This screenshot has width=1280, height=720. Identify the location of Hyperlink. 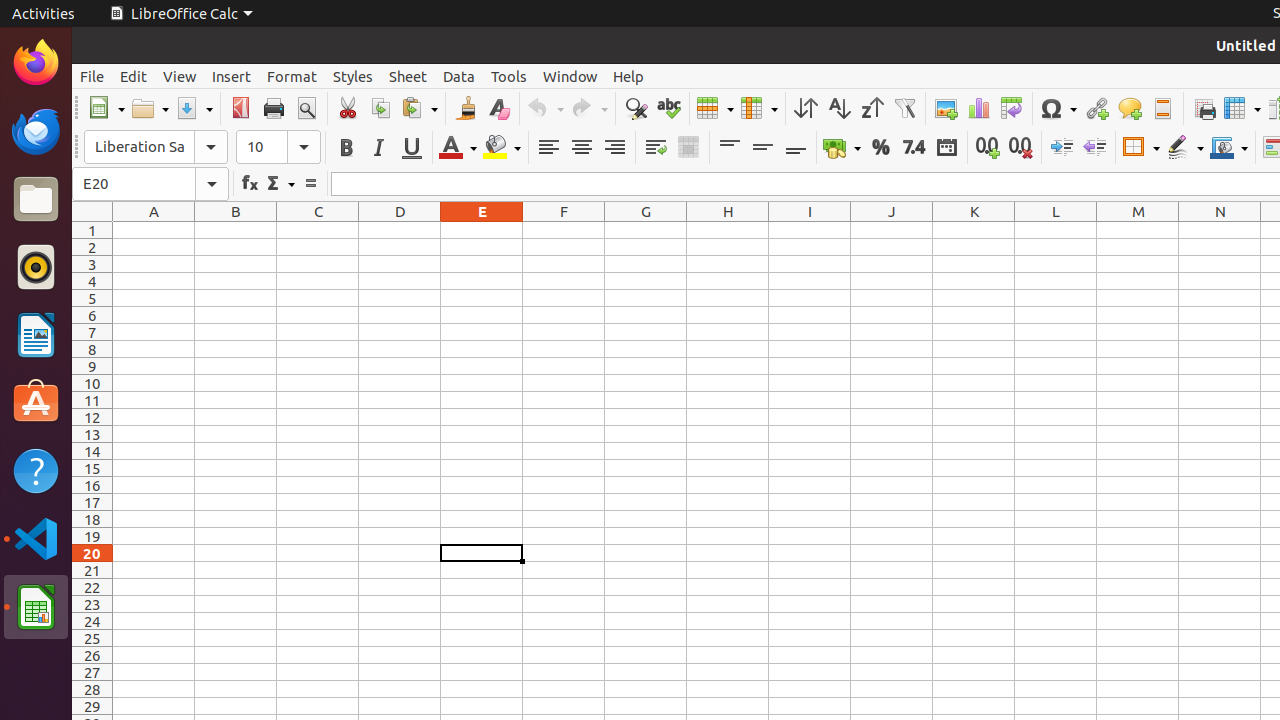
(1096, 108).